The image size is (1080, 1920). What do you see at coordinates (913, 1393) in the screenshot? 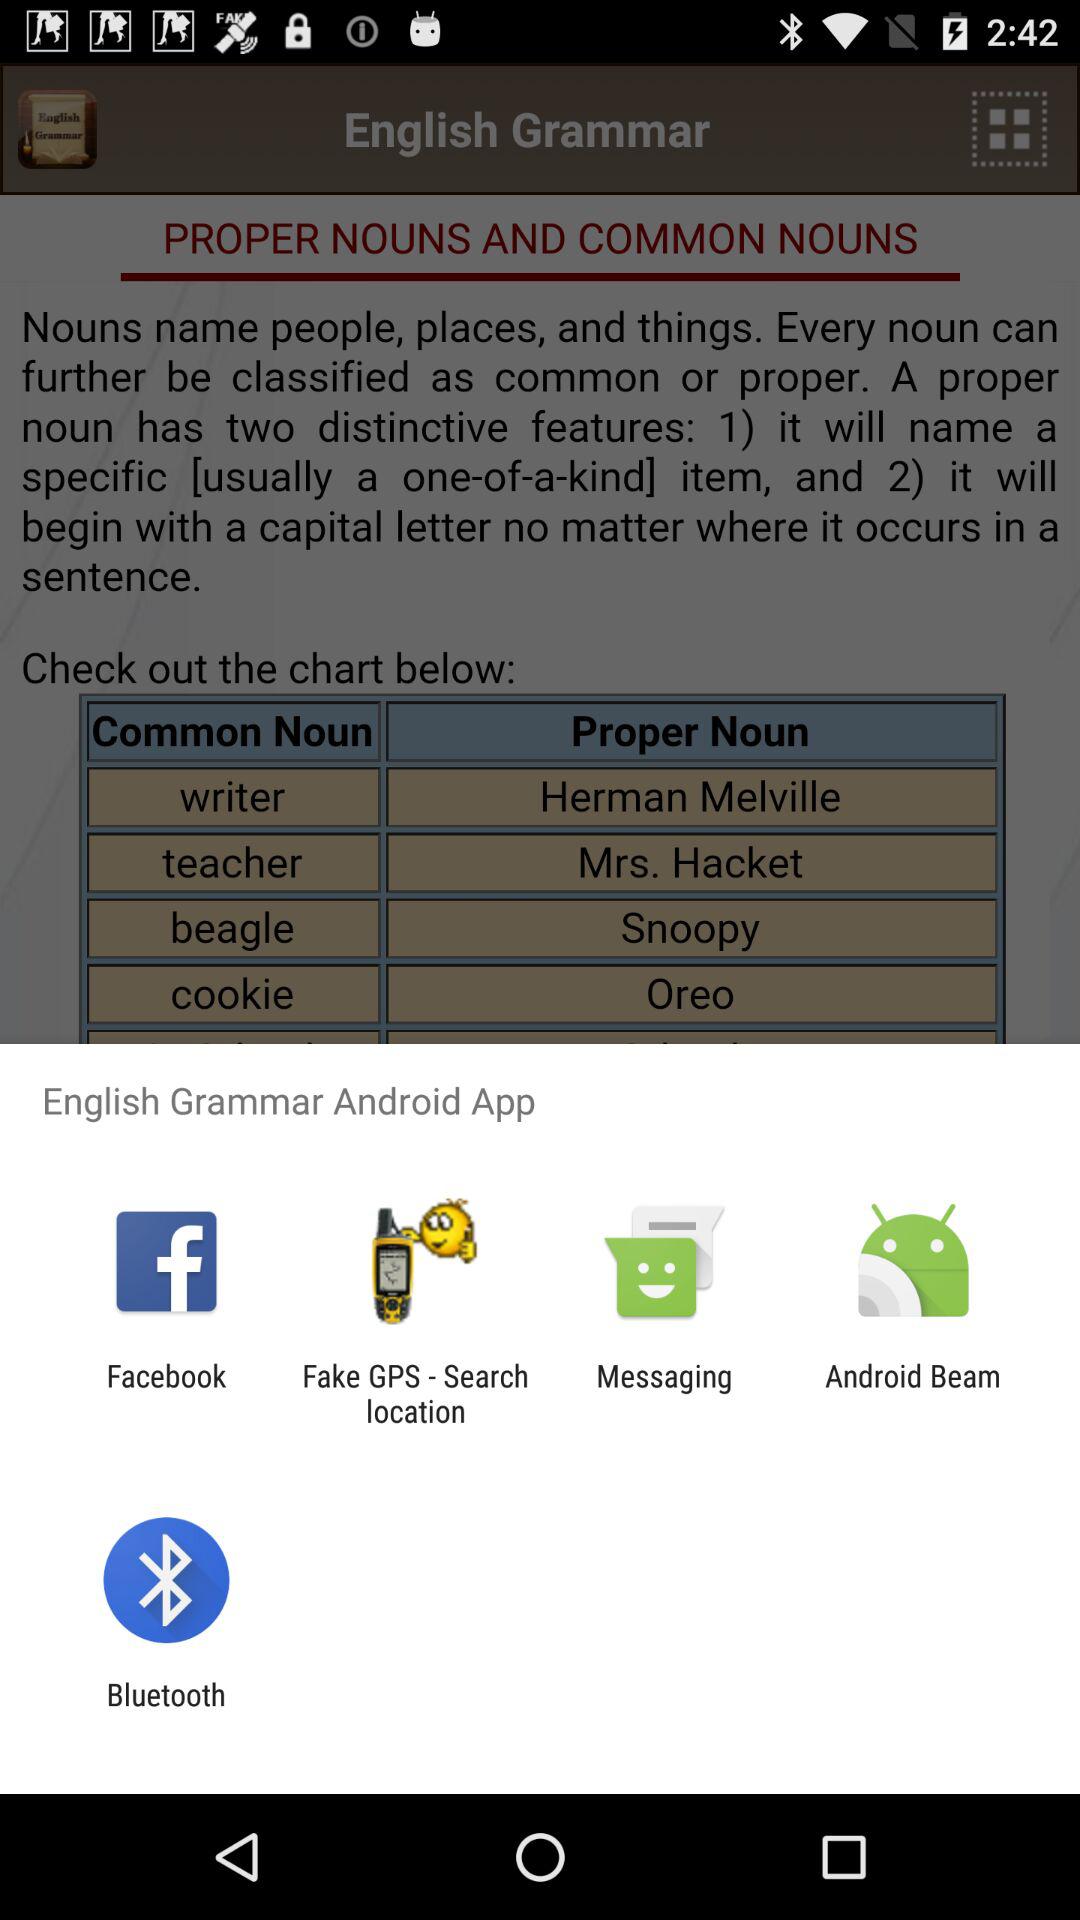
I see `turn off the android beam app` at bounding box center [913, 1393].